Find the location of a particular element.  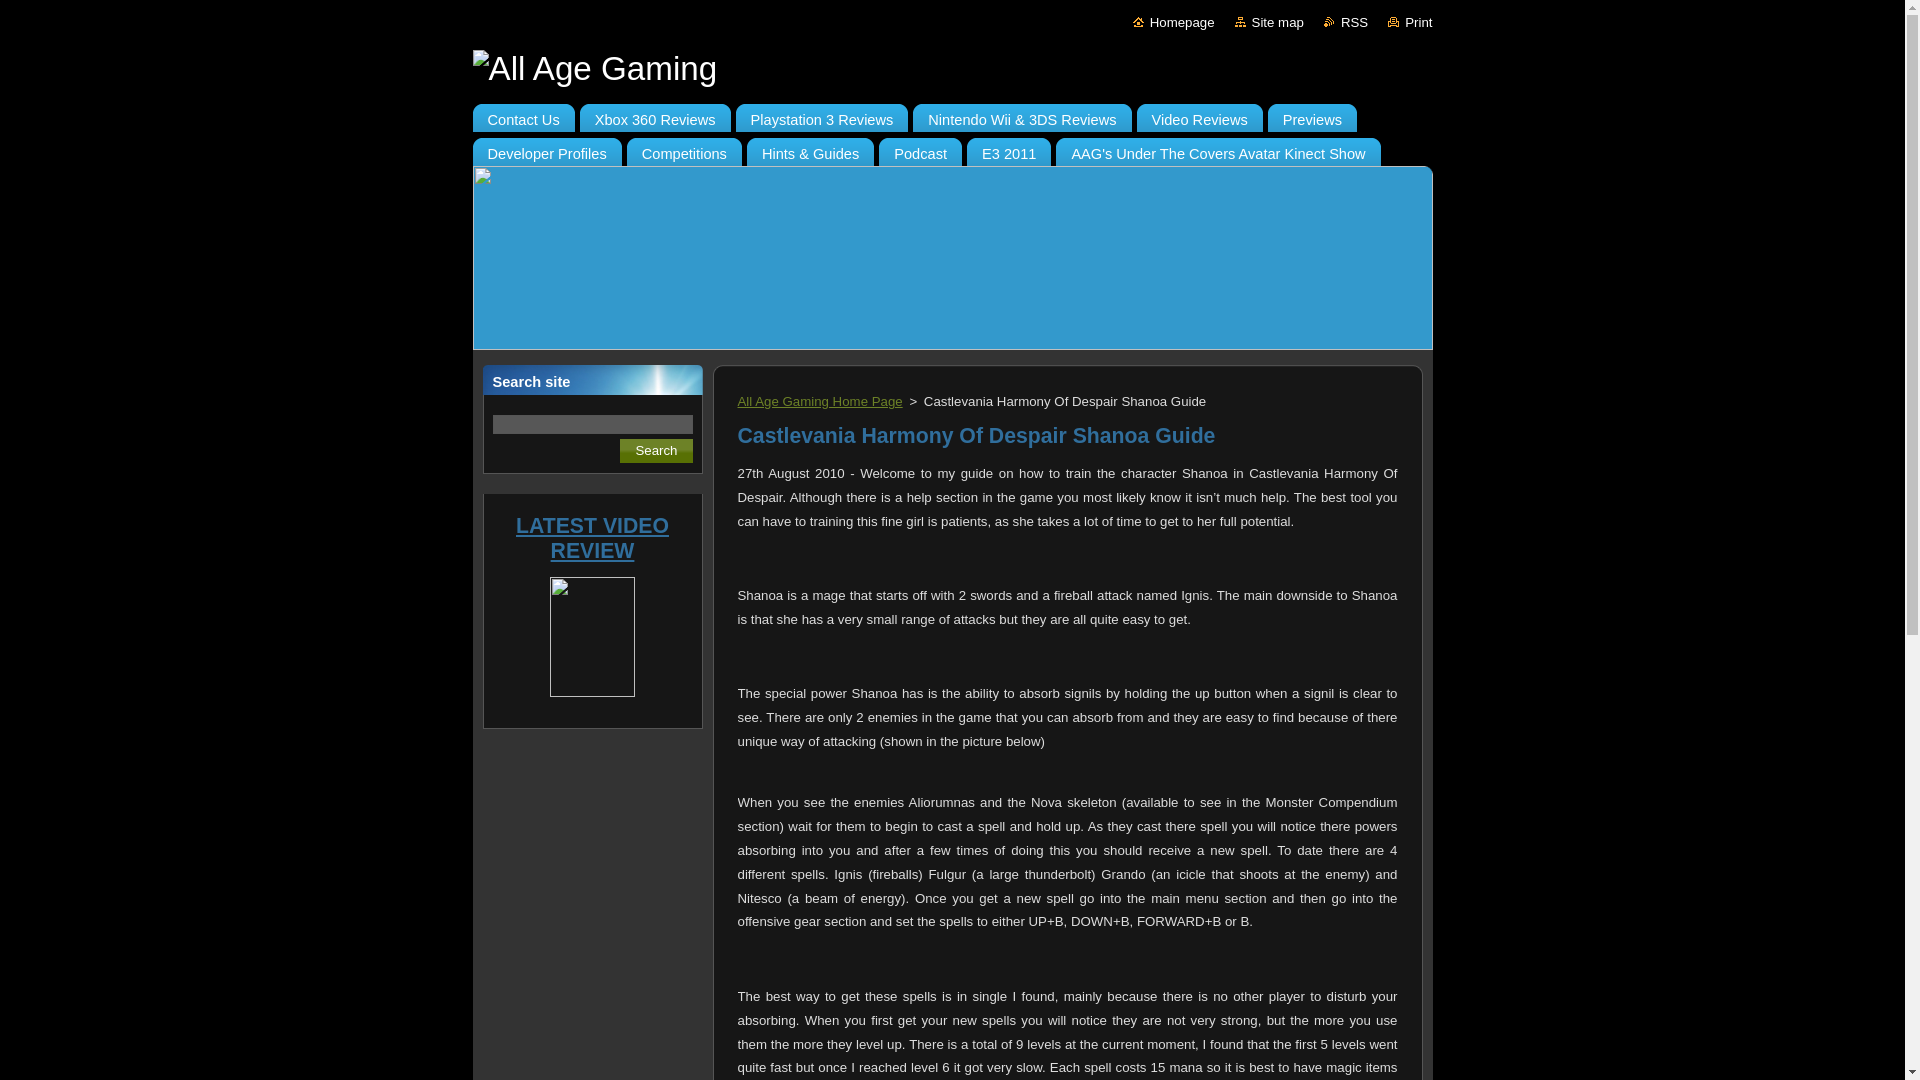

Video Reviews is located at coordinates (1198, 114).